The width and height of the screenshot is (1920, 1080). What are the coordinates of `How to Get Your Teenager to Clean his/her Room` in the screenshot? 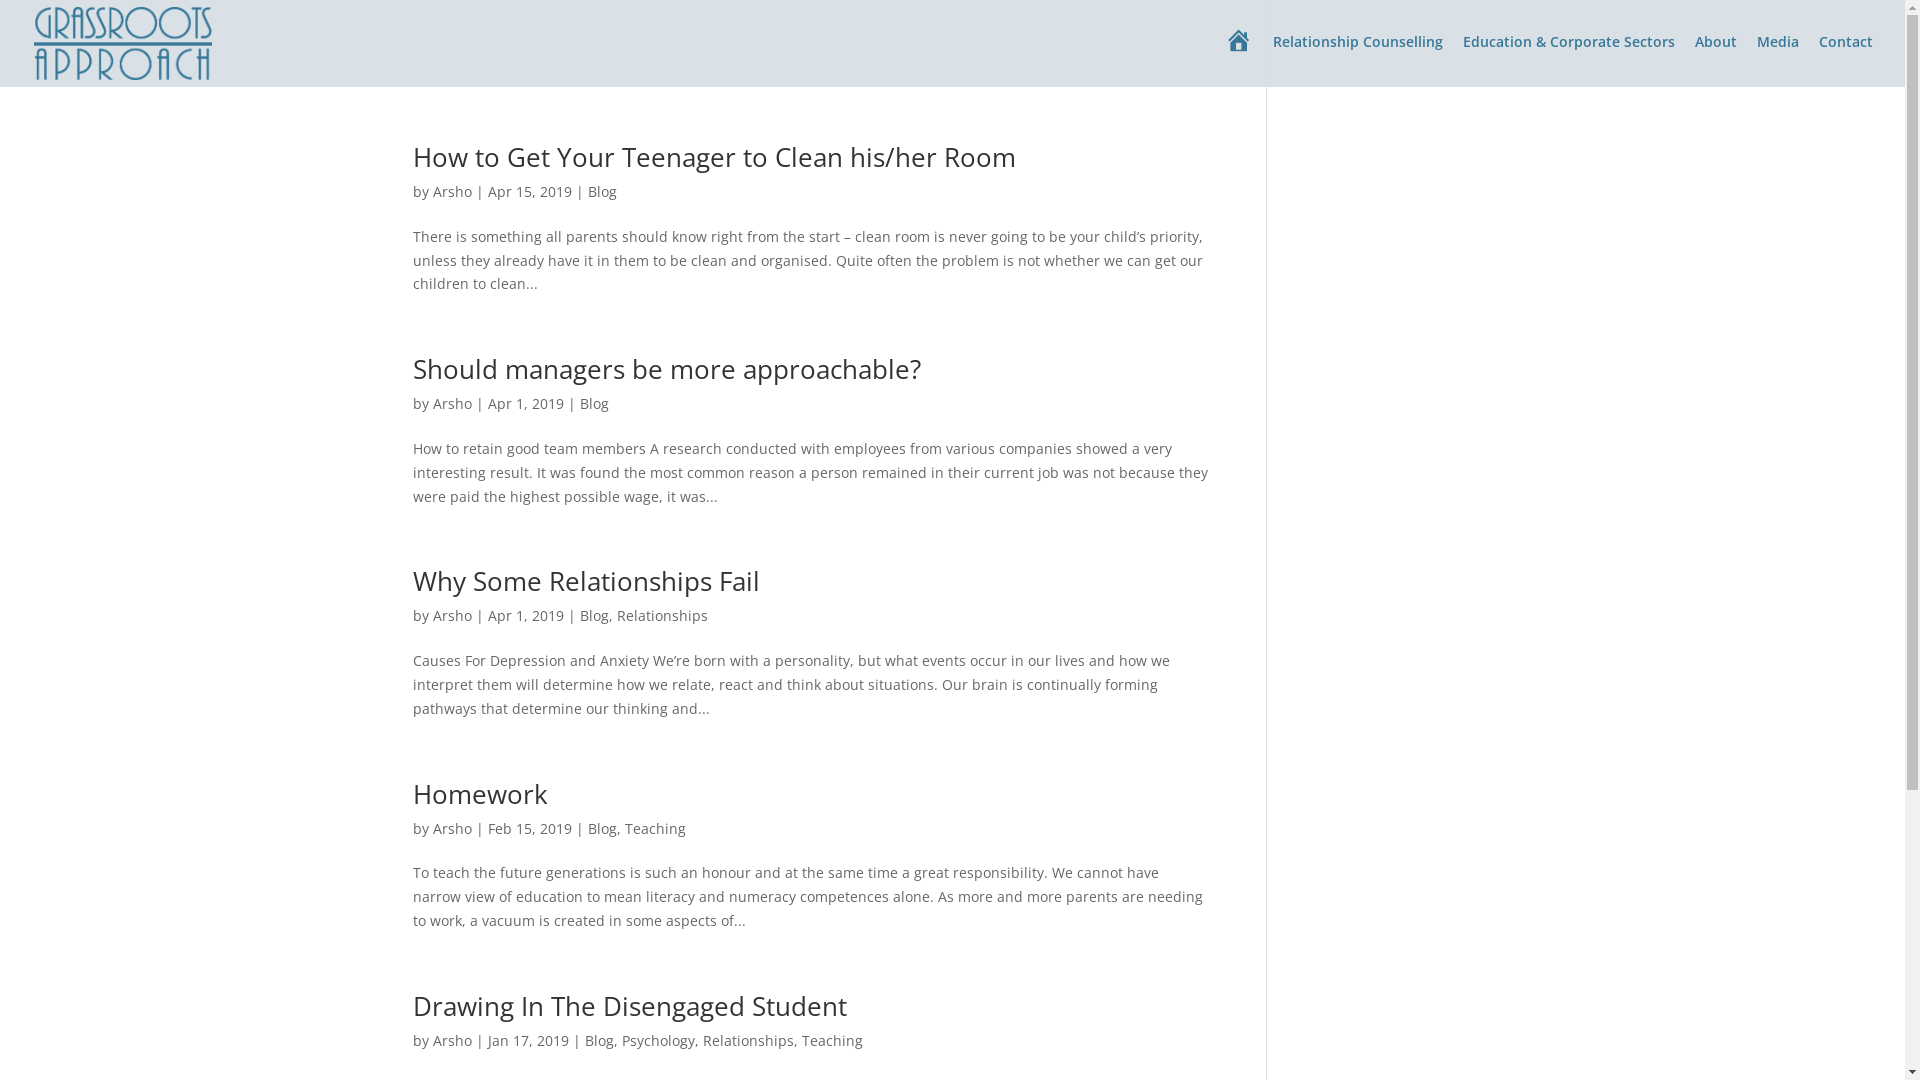 It's located at (714, 157).